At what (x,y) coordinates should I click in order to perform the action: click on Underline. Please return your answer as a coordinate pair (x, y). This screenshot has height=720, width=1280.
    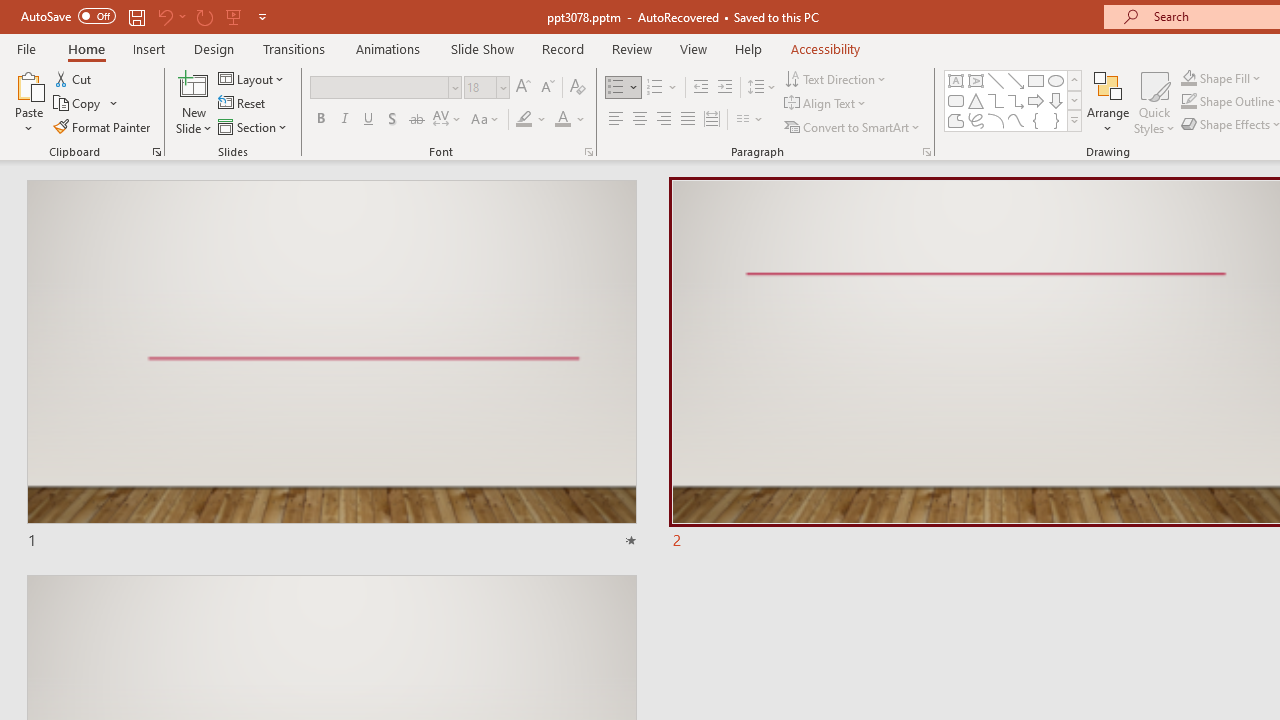
    Looking at the image, I should click on (369, 120).